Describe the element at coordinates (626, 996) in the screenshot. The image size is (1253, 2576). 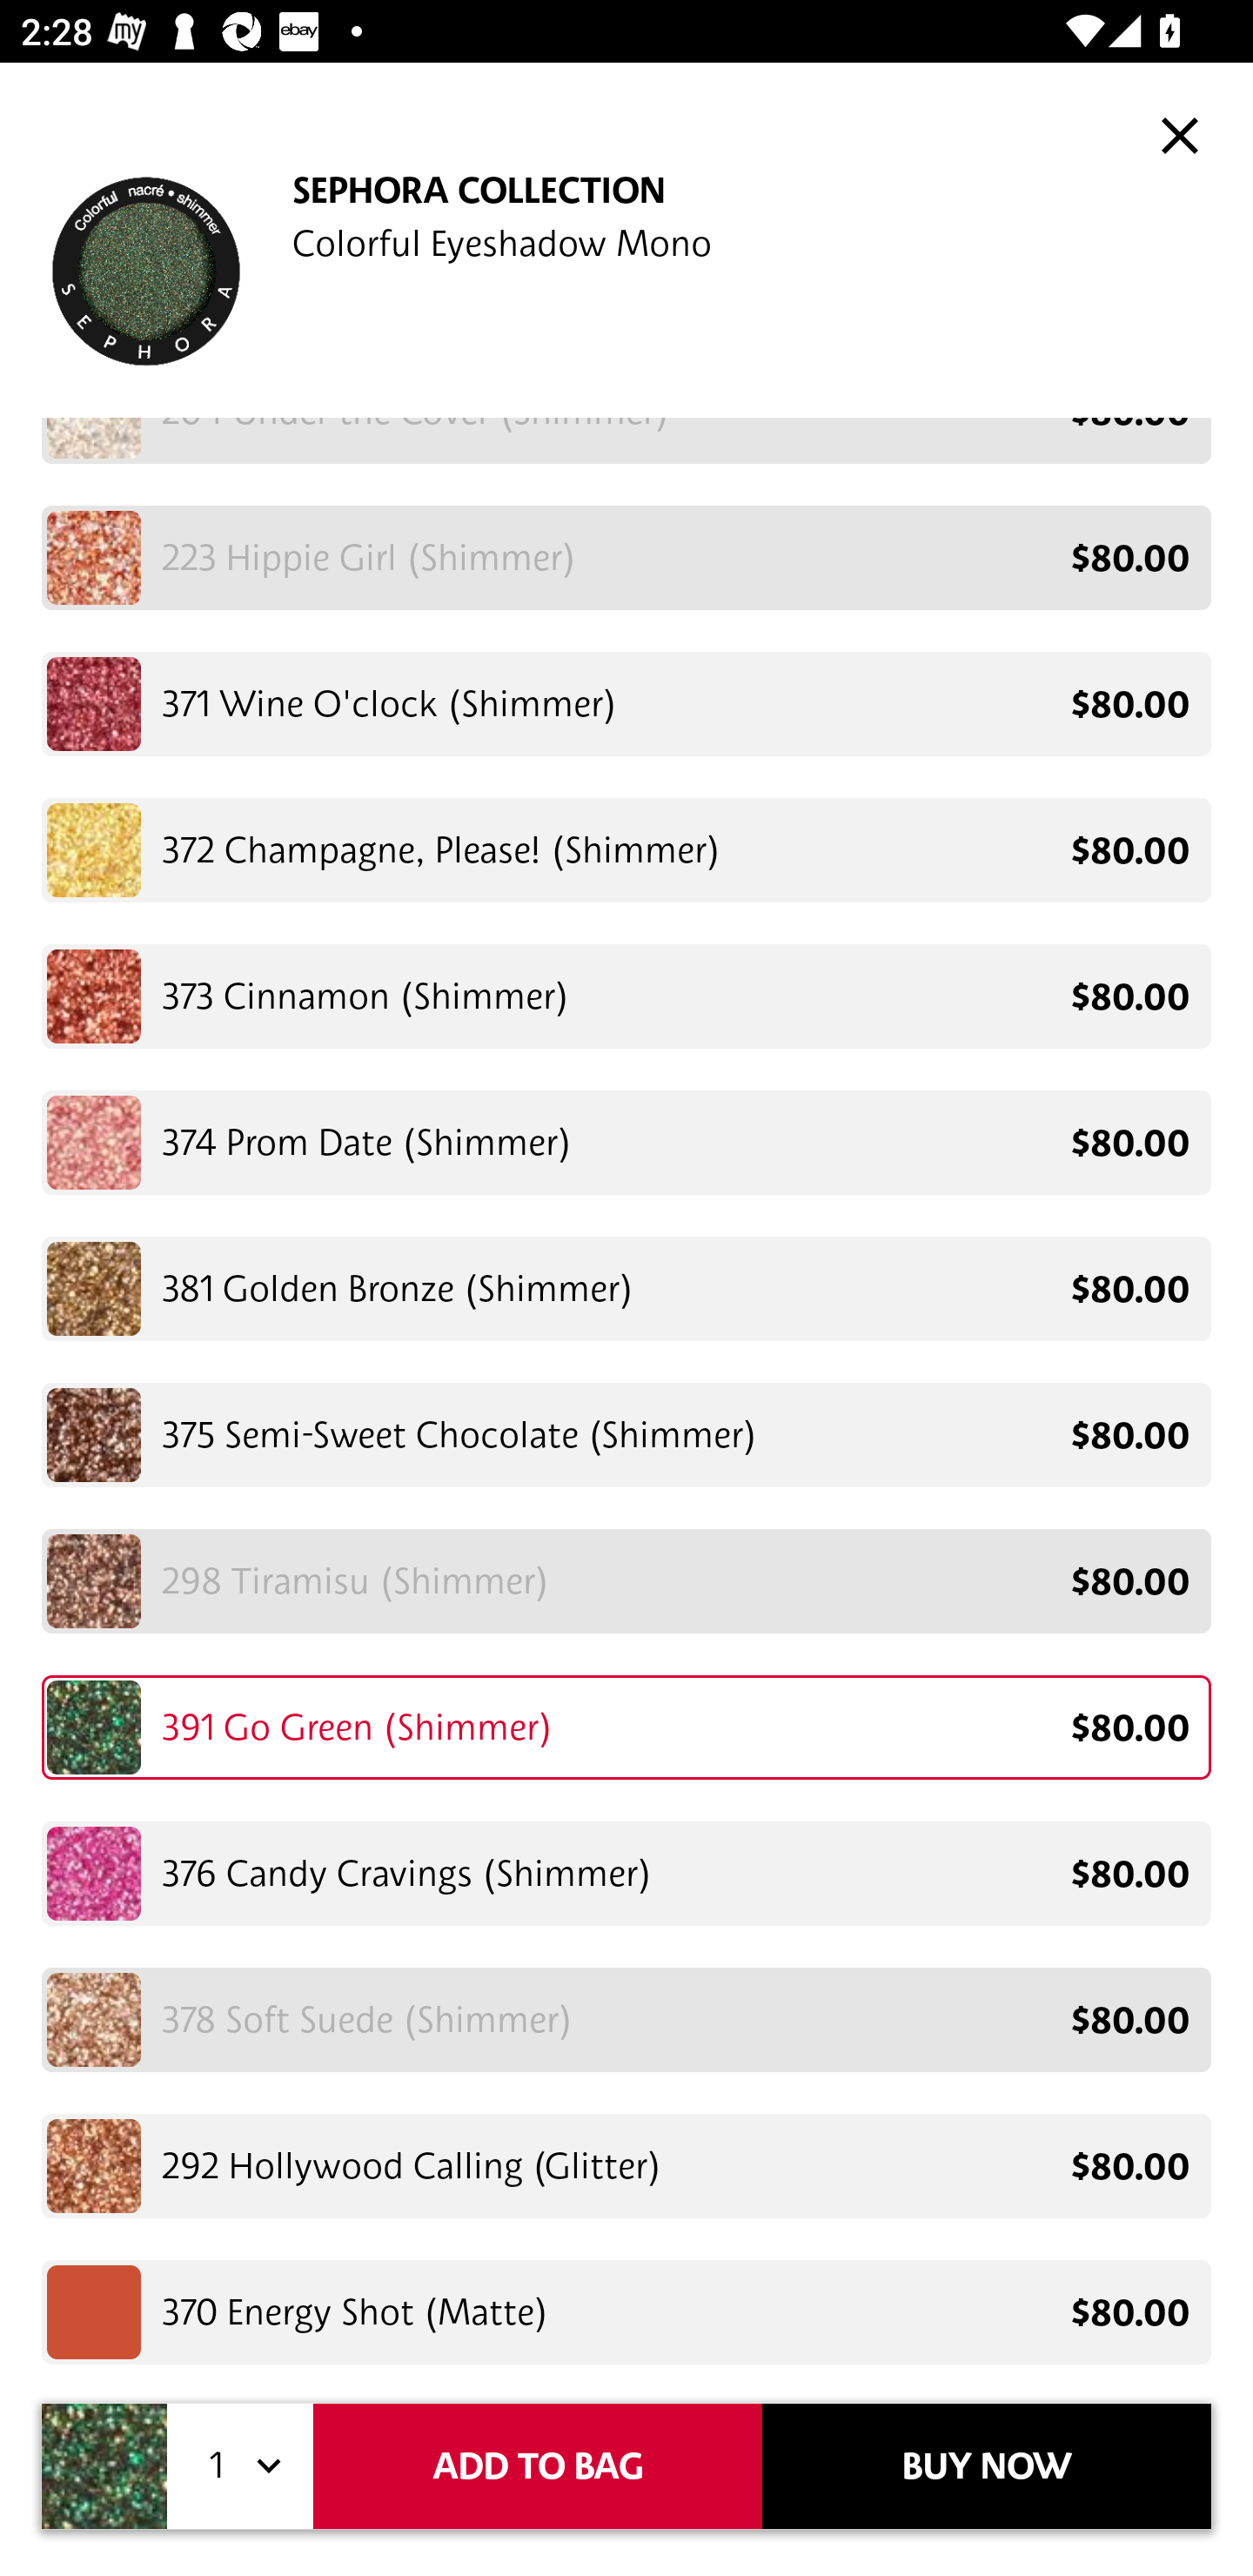
I see `373 Cinnamon (Shimmer) $80.00` at that location.